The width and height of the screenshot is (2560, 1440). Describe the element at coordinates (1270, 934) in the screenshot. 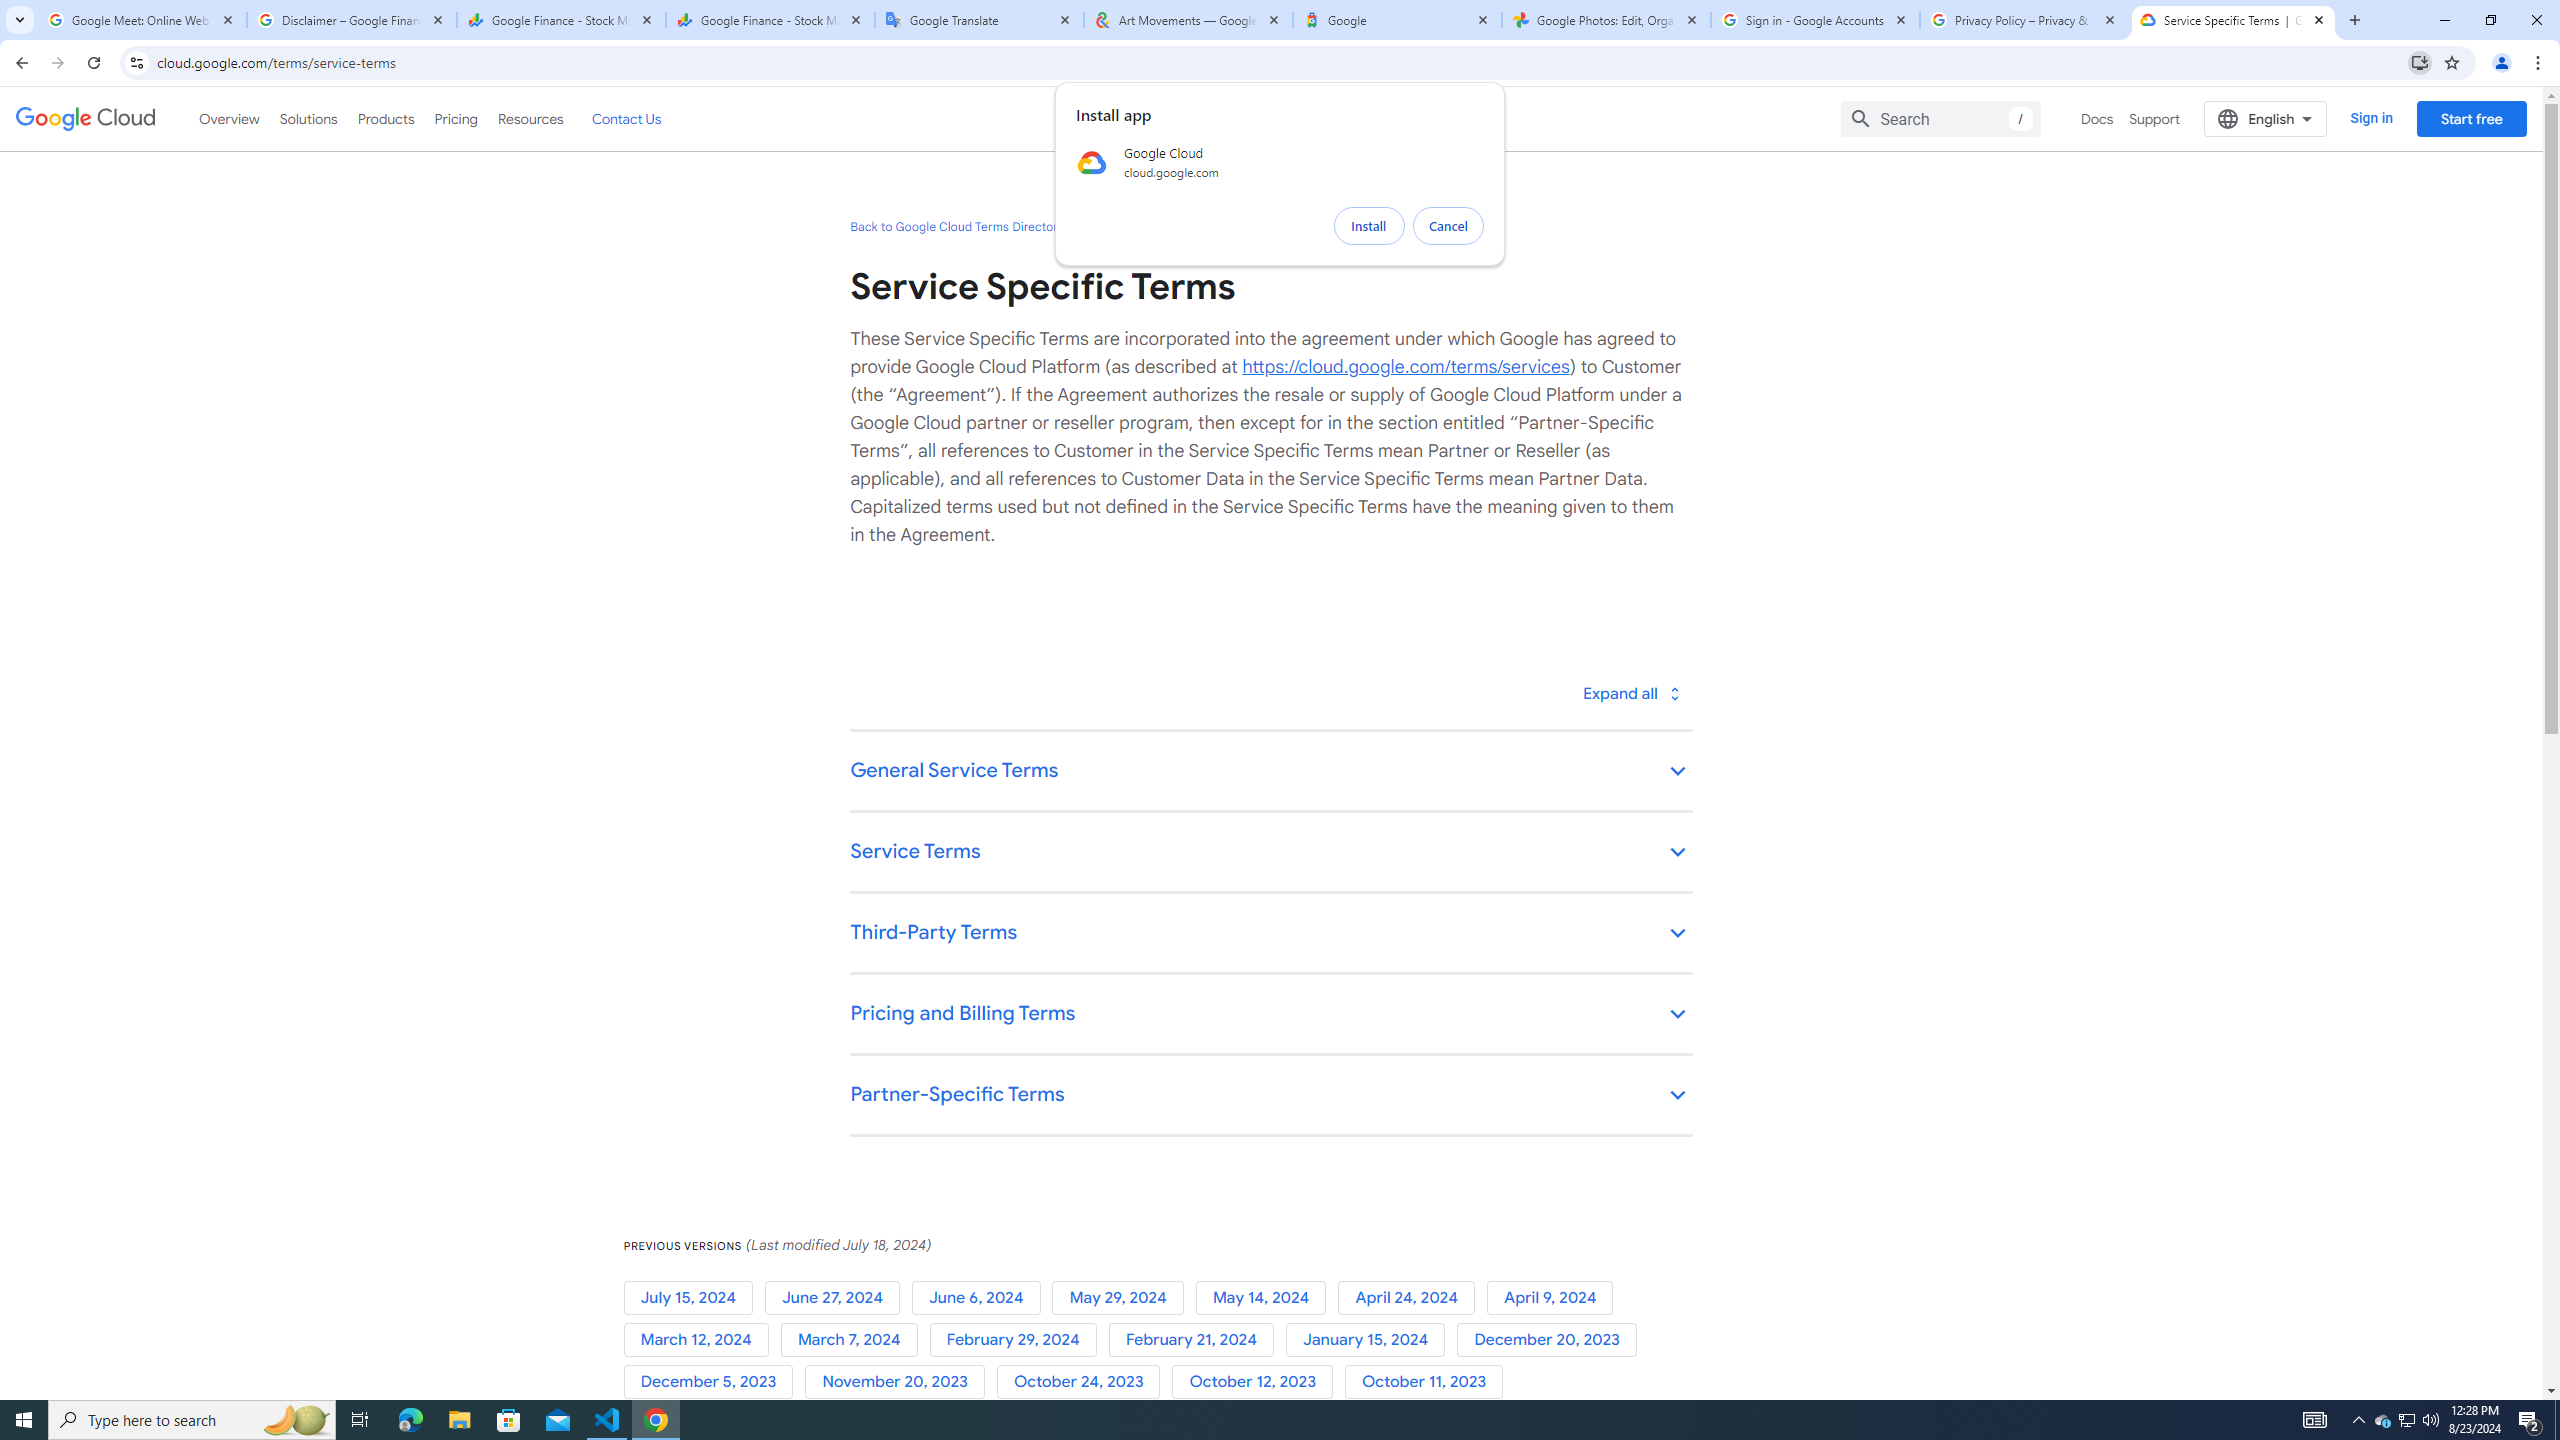

I see `Third-Party Terms keyboard_arrow_down` at that location.